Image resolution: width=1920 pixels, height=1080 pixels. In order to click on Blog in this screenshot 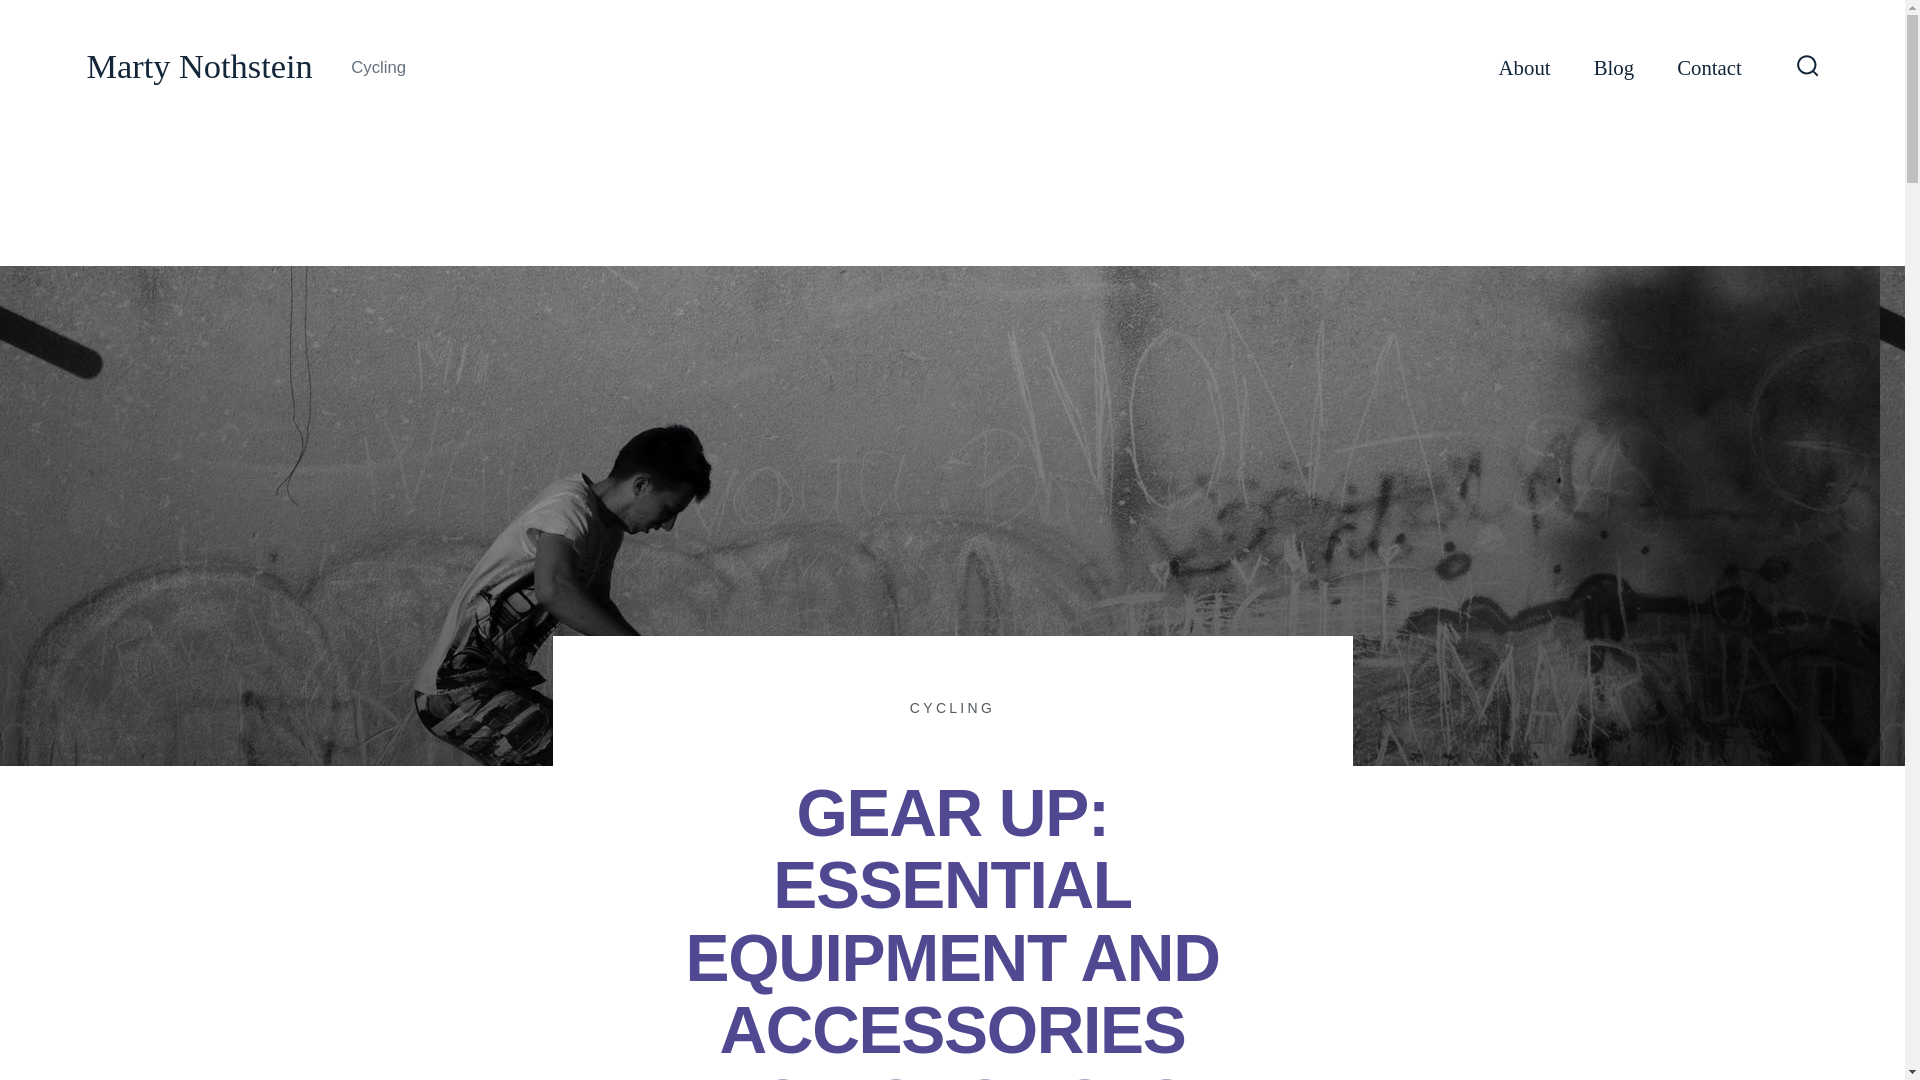, I will do `click(1613, 68)`.